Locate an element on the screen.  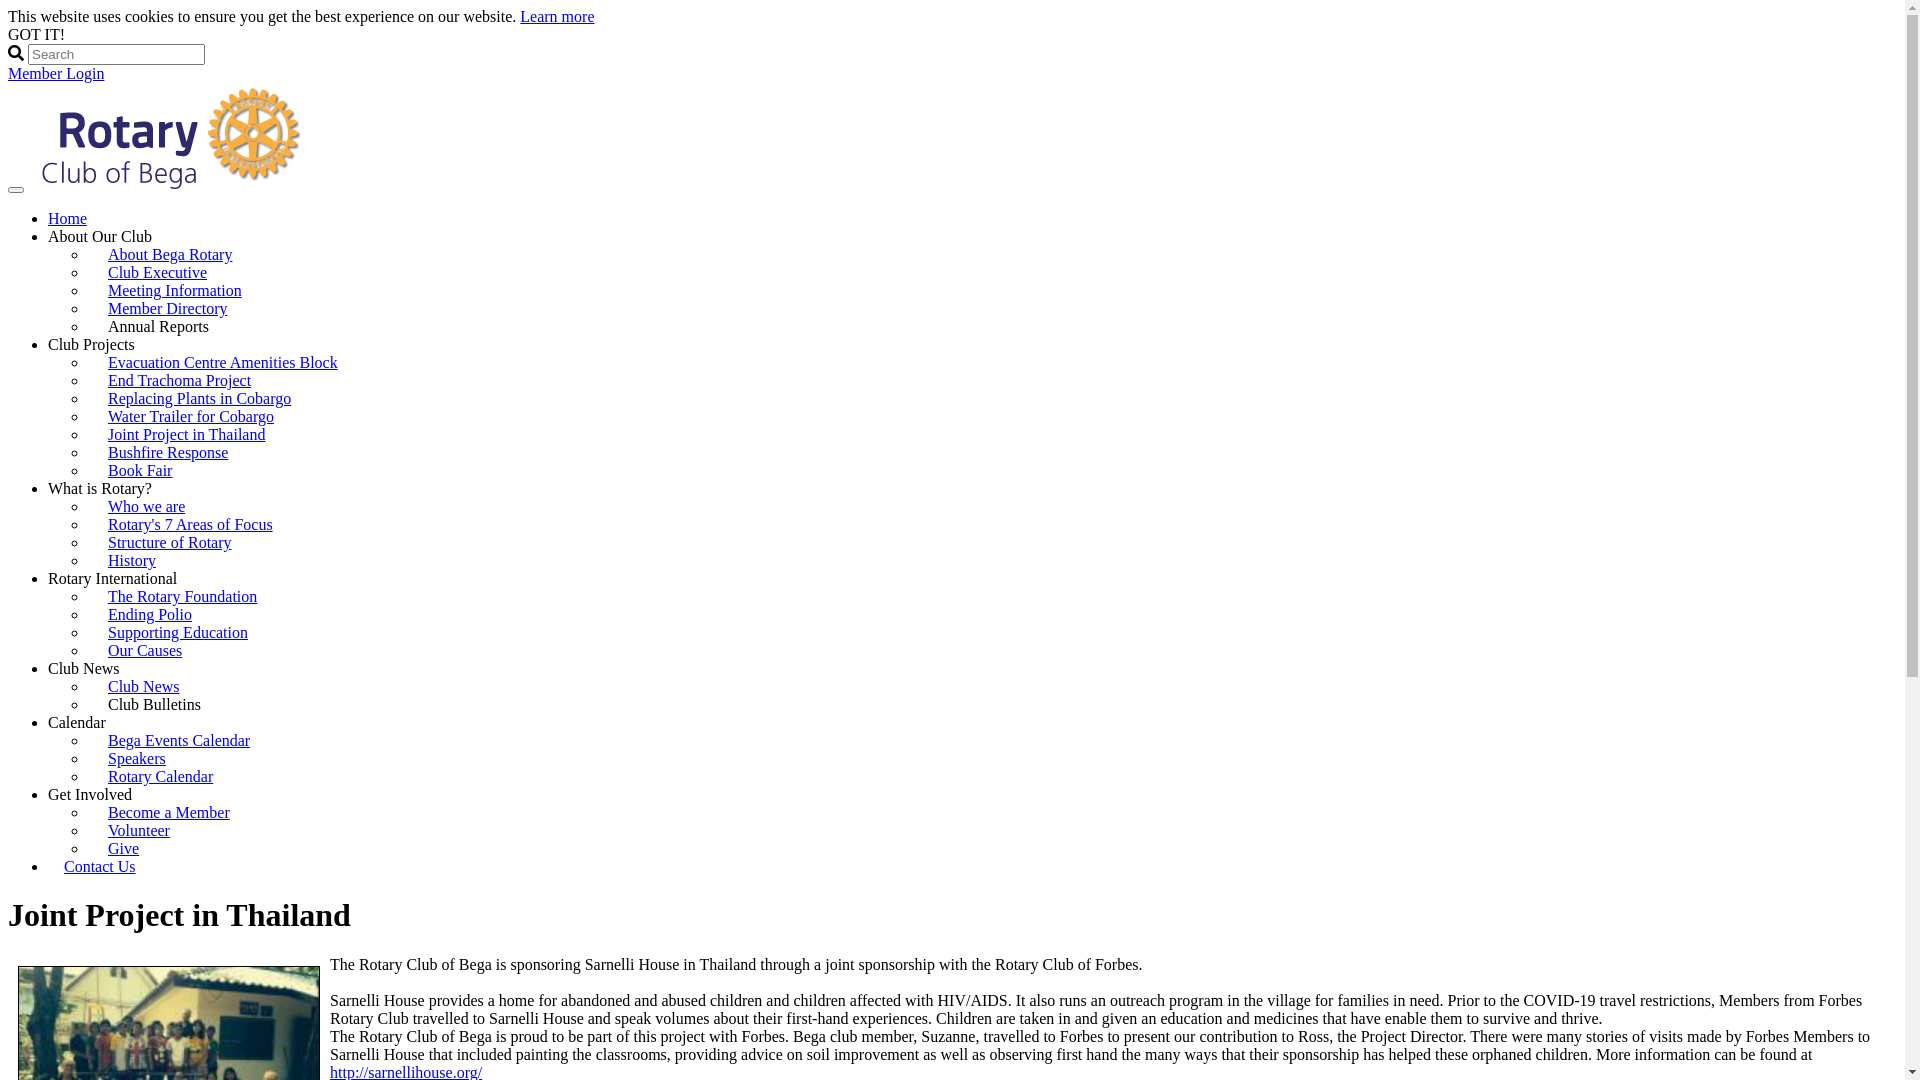
Club Executive is located at coordinates (158, 272).